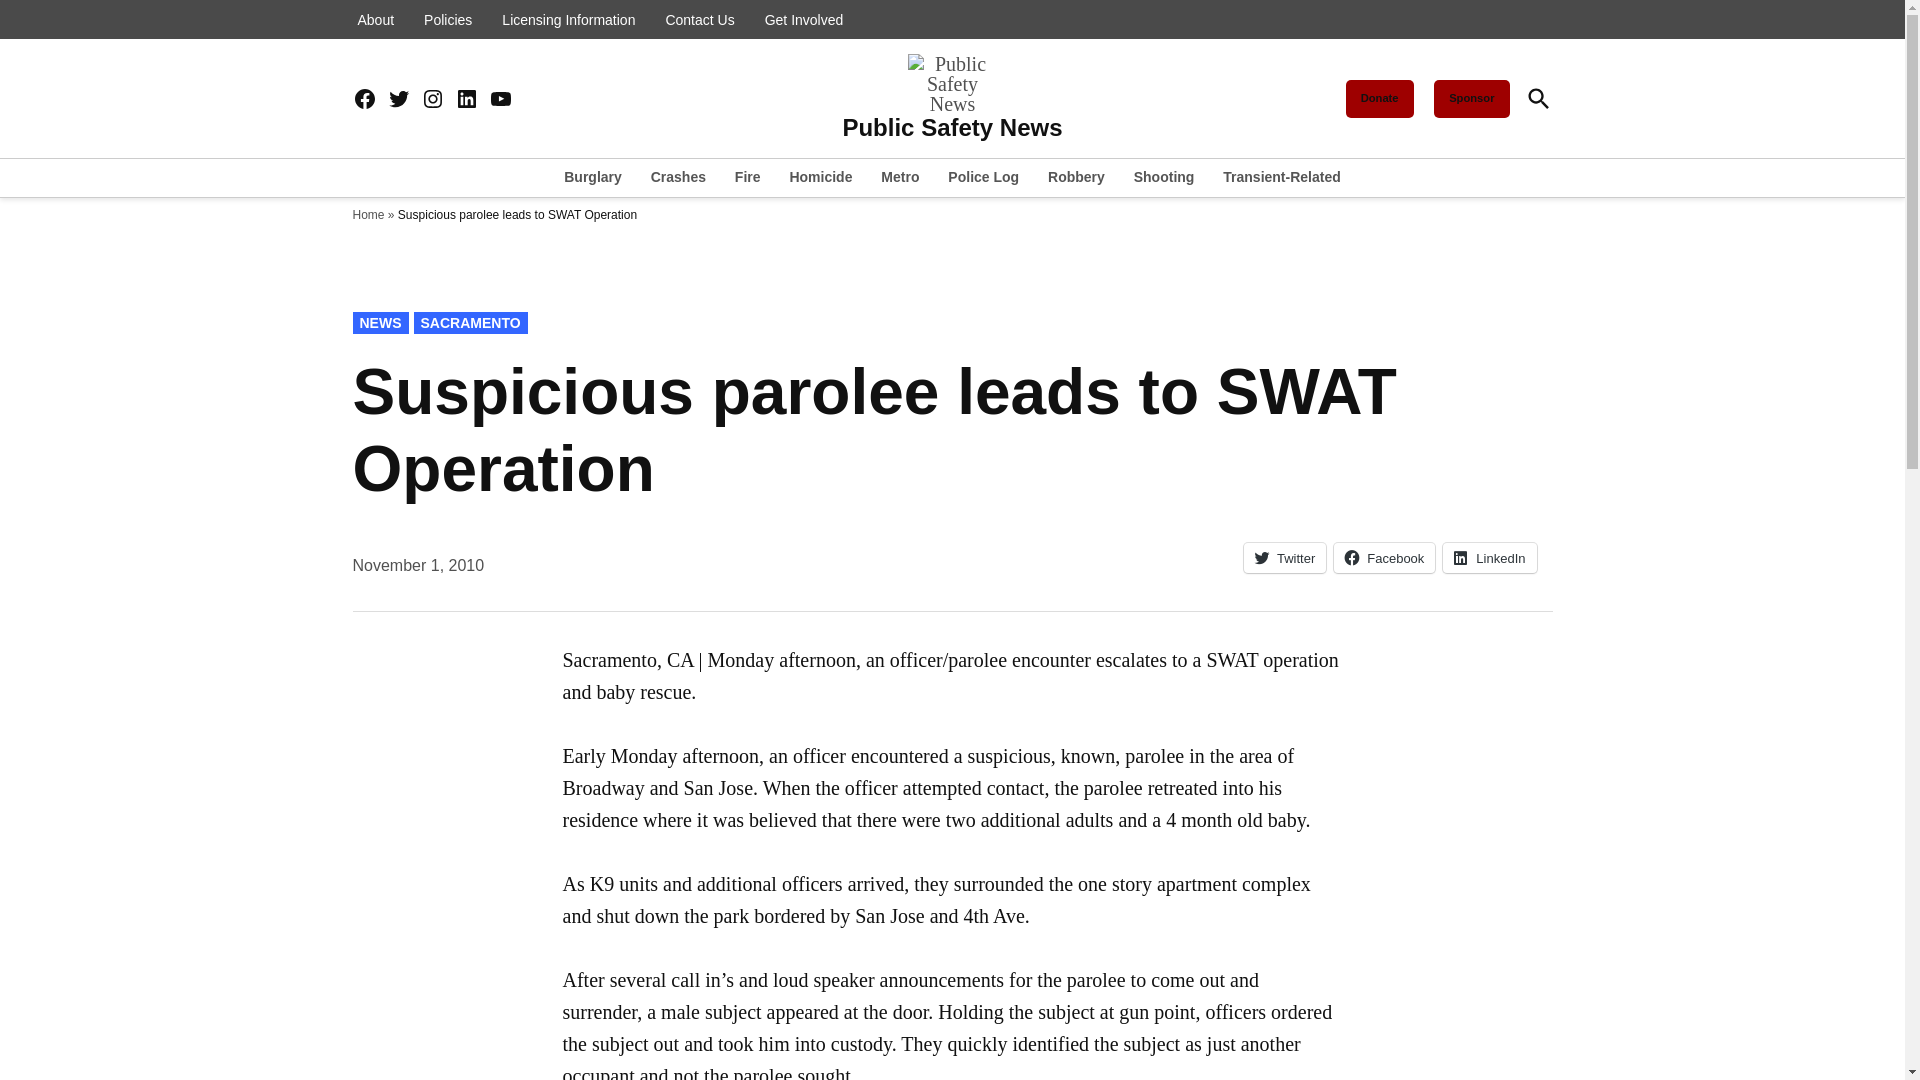 Image resolution: width=1920 pixels, height=1080 pixels. What do you see at coordinates (447, 20) in the screenshot?
I see `Policies` at bounding box center [447, 20].